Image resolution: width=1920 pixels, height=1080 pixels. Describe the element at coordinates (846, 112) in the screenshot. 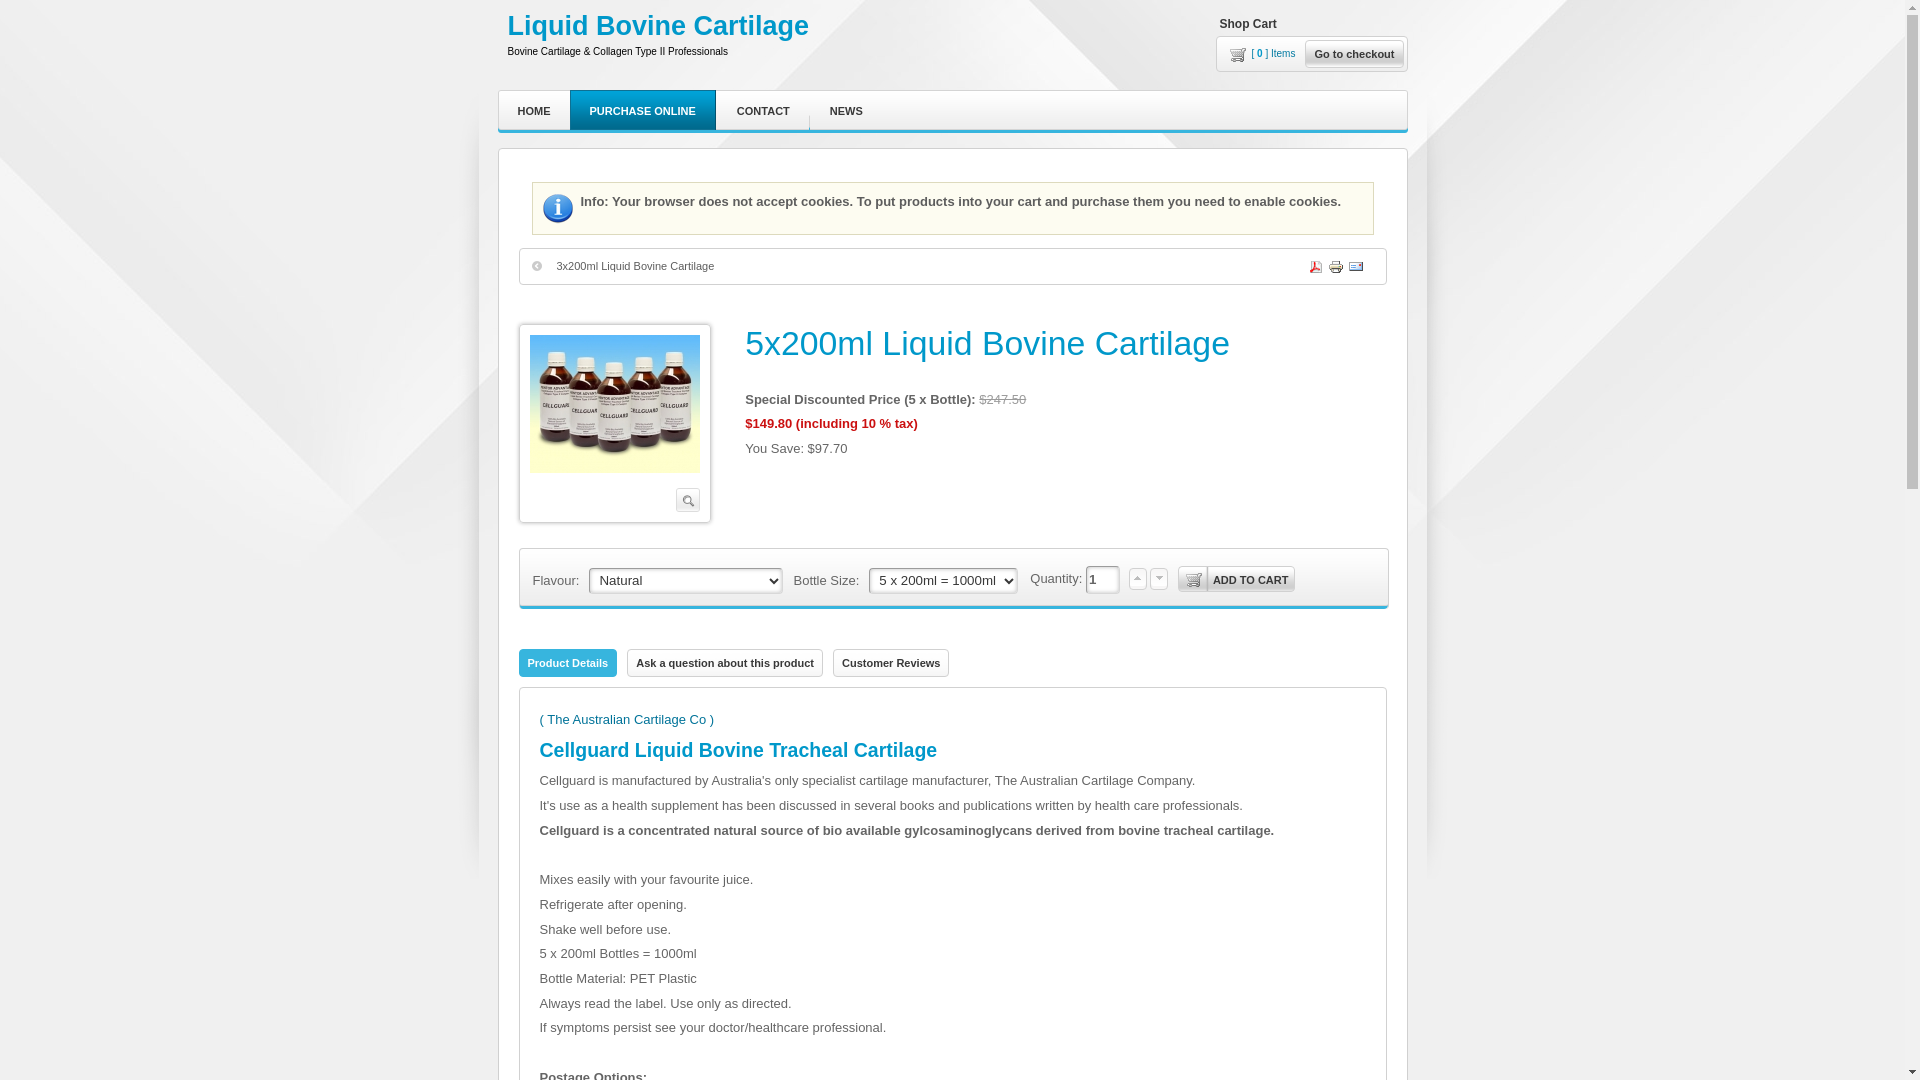

I see `NEWS` at that location.